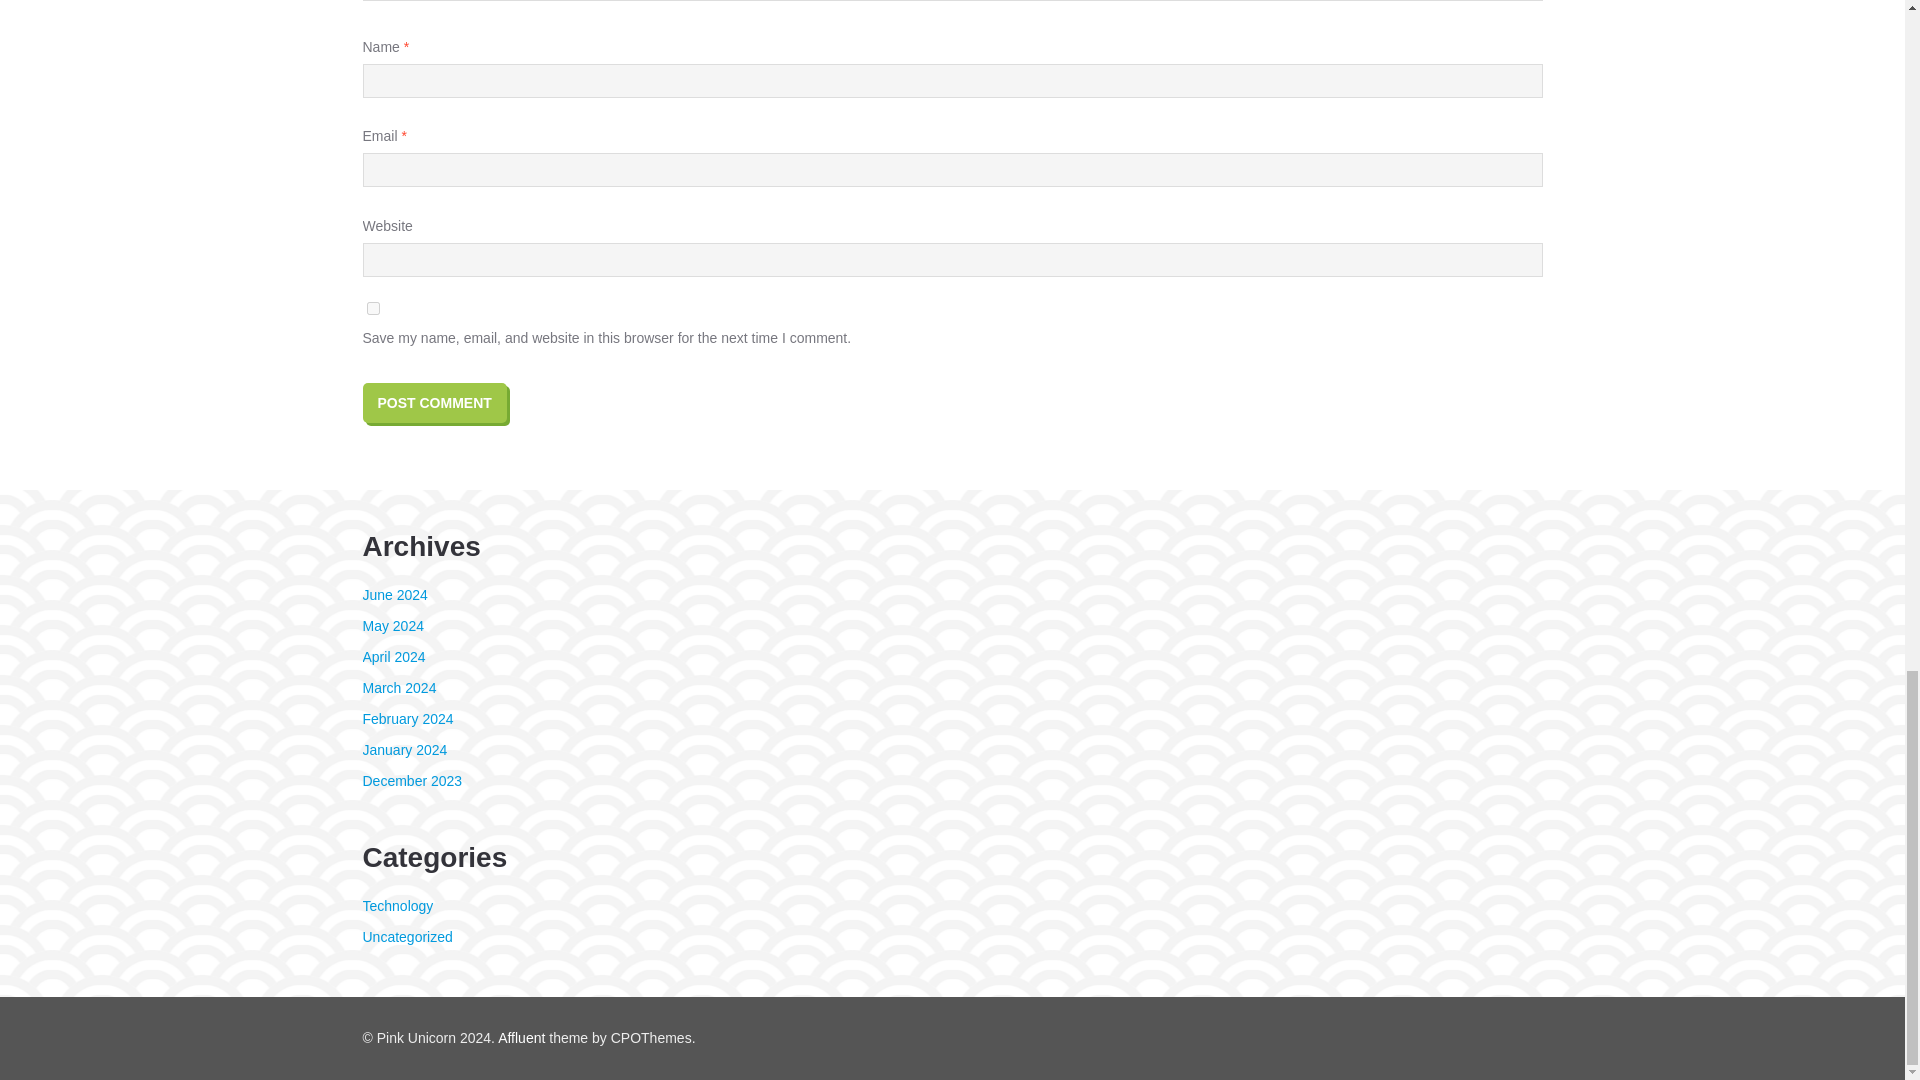 This screenshot has height=1080, width=1920. I want to click on Technology, so click(398, 905).